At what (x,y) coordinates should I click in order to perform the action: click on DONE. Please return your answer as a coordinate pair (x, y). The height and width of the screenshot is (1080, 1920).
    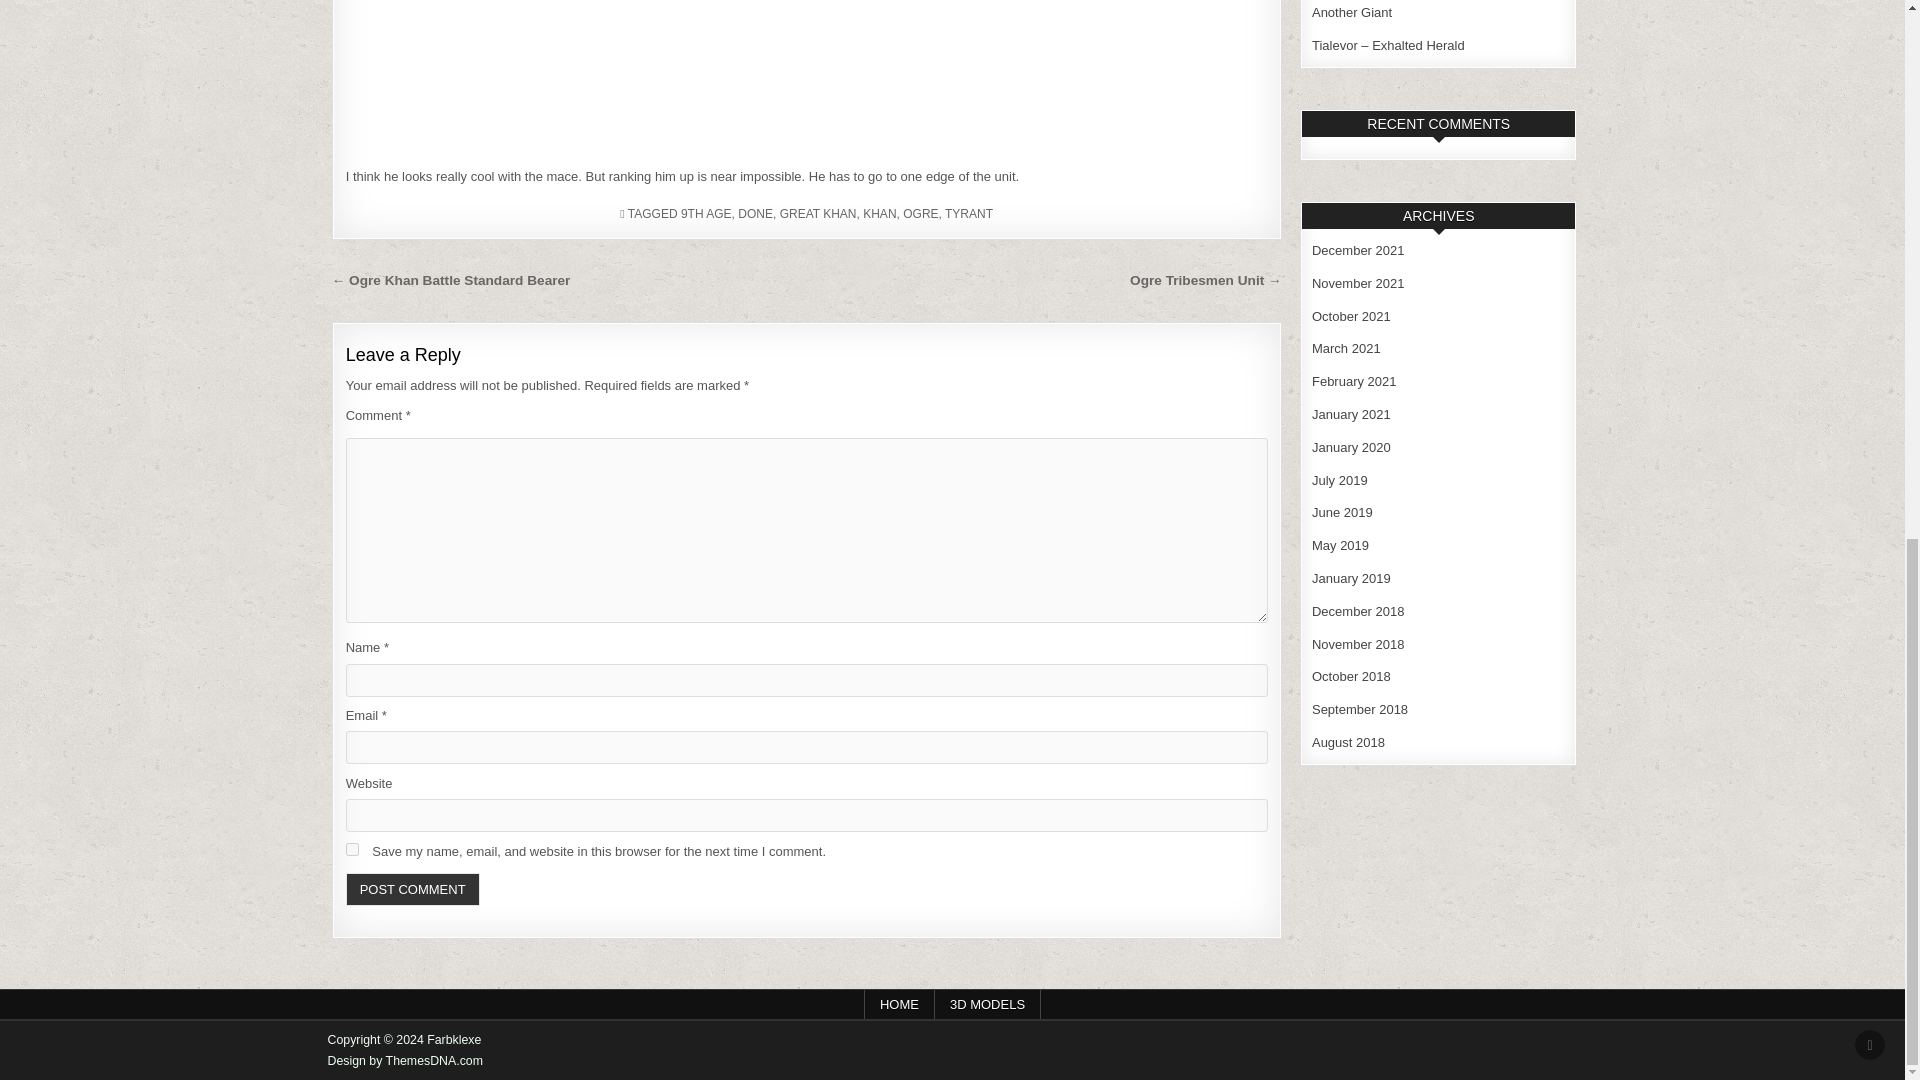
    Looking at the image, I should click on (755, 214).